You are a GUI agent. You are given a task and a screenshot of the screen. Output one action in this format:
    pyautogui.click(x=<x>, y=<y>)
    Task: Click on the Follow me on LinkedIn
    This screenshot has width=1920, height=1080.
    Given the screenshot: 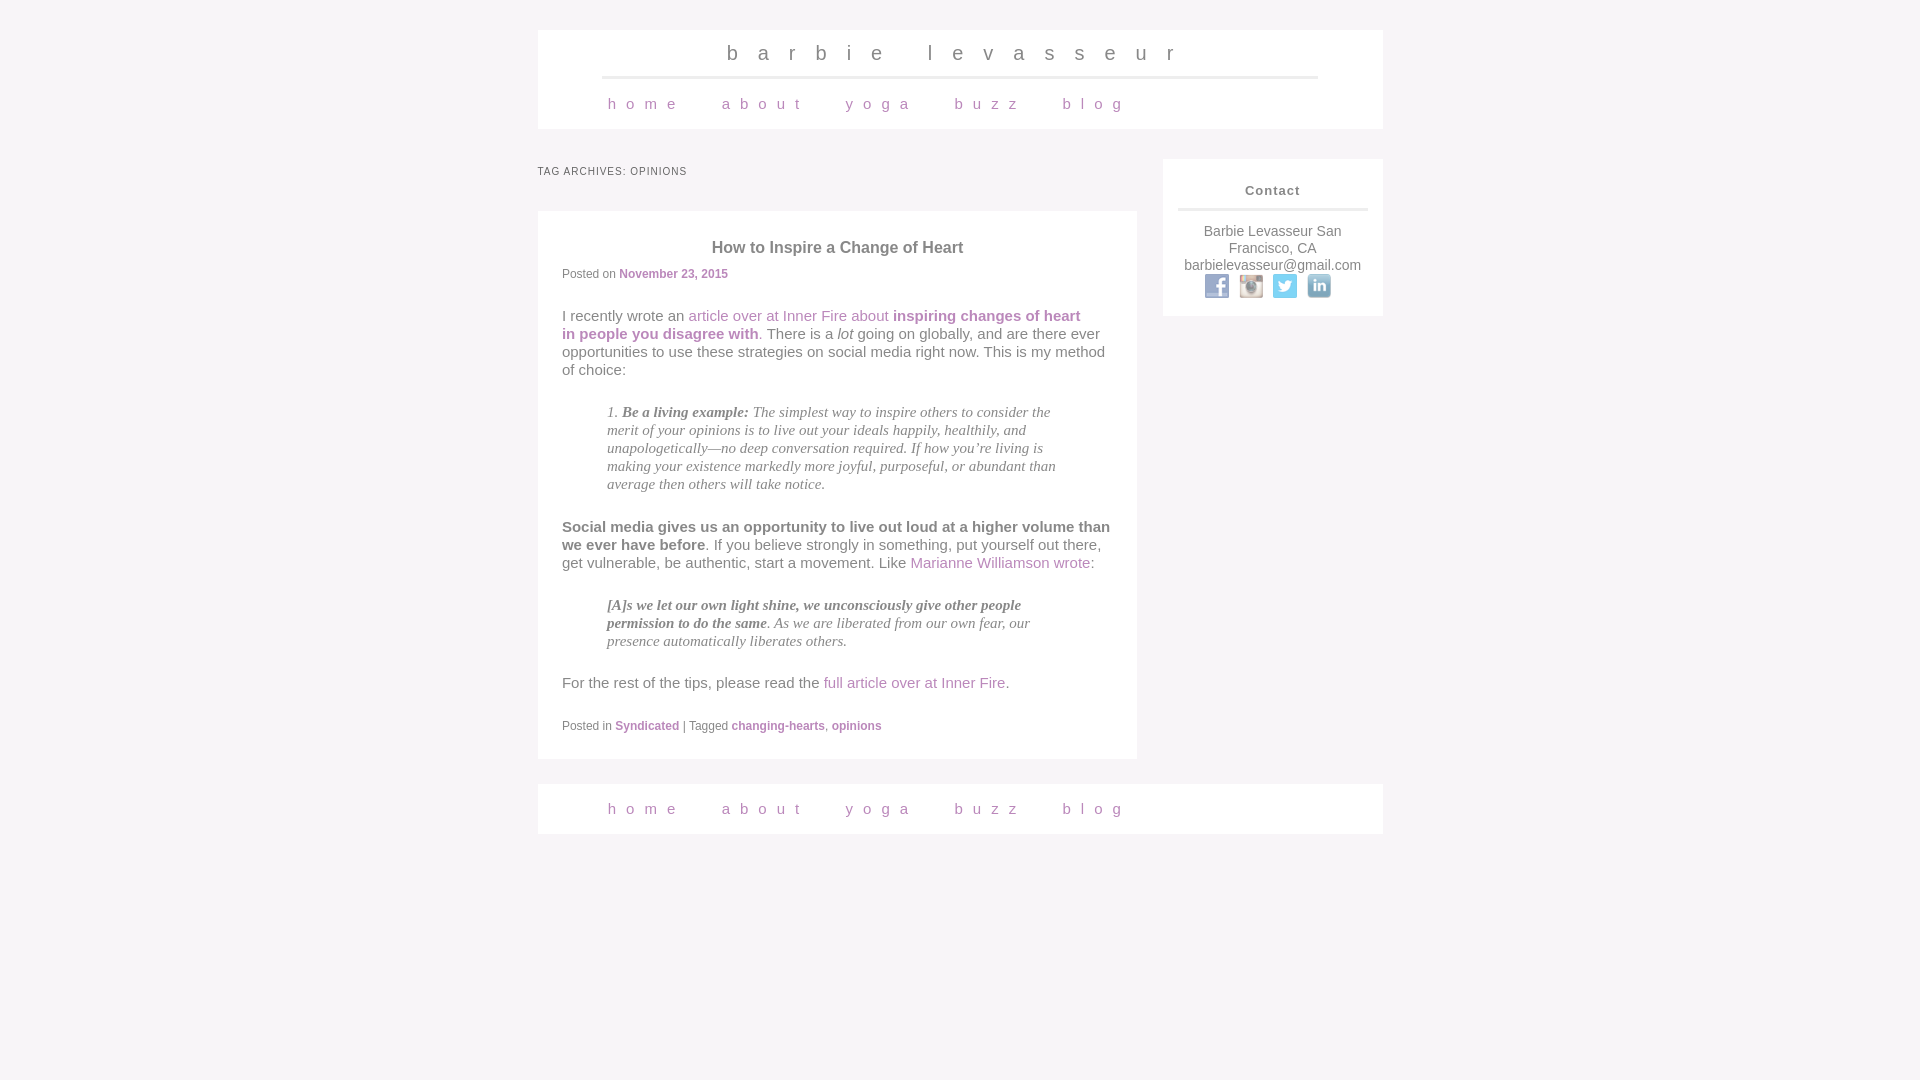 What is the action you would take?
    pyautogui.click(x=1318, y=286)
    